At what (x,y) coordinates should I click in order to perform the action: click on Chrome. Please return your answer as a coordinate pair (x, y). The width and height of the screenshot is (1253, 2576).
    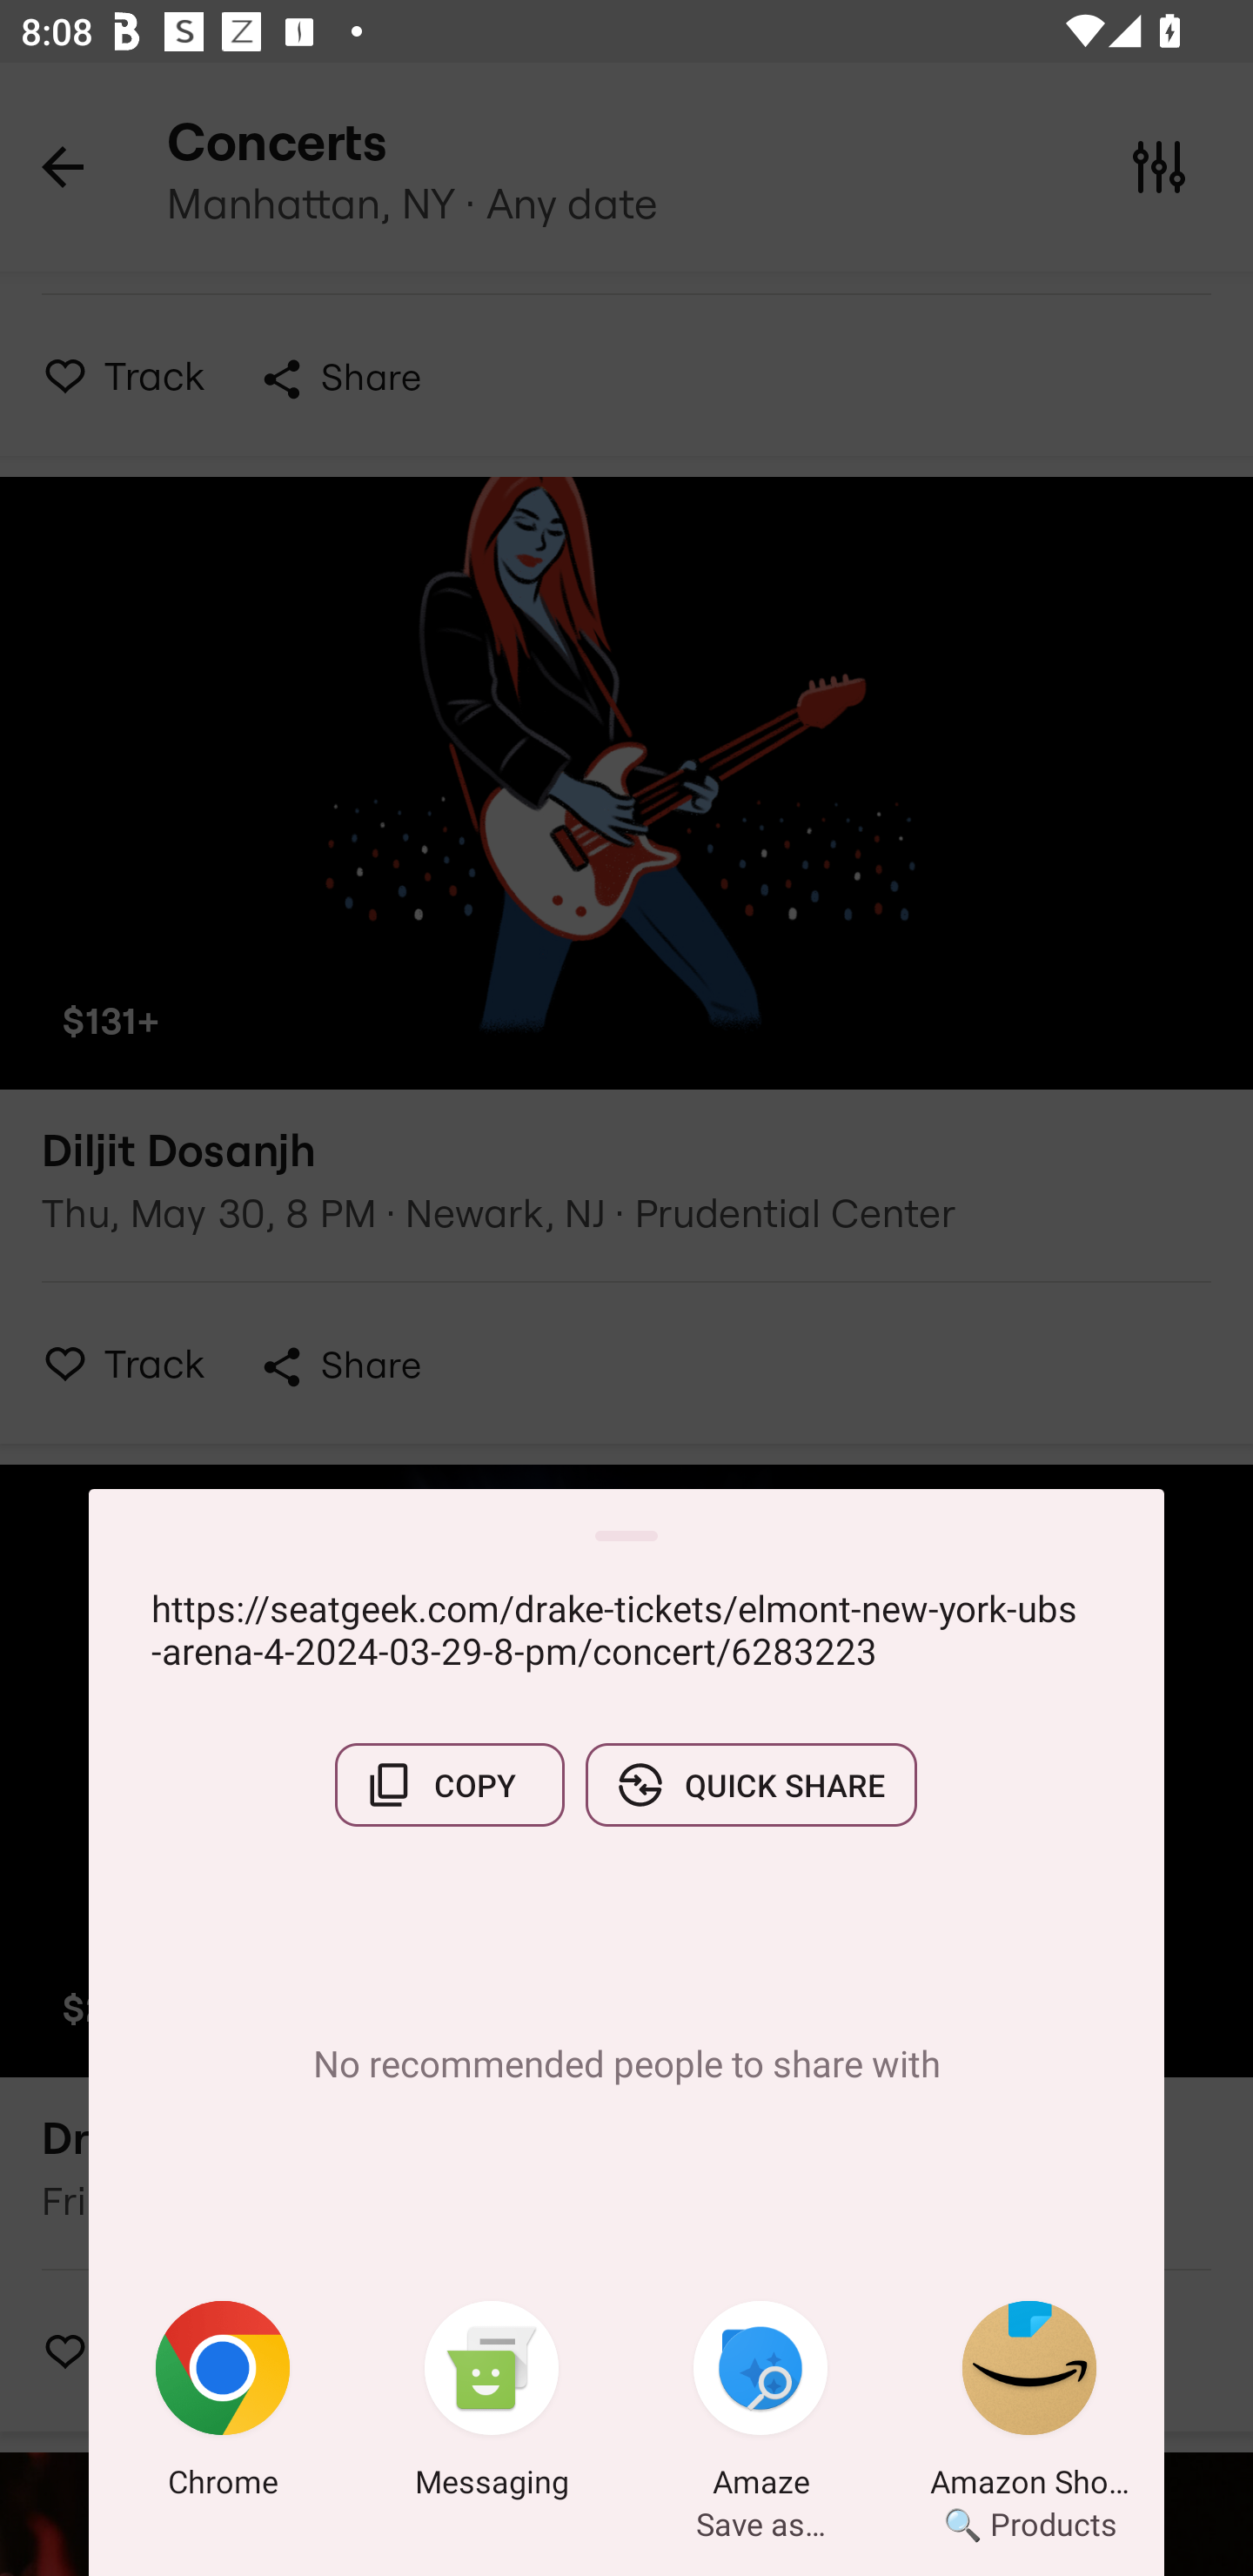
    Looking at the image, I should click on (223, 2405).